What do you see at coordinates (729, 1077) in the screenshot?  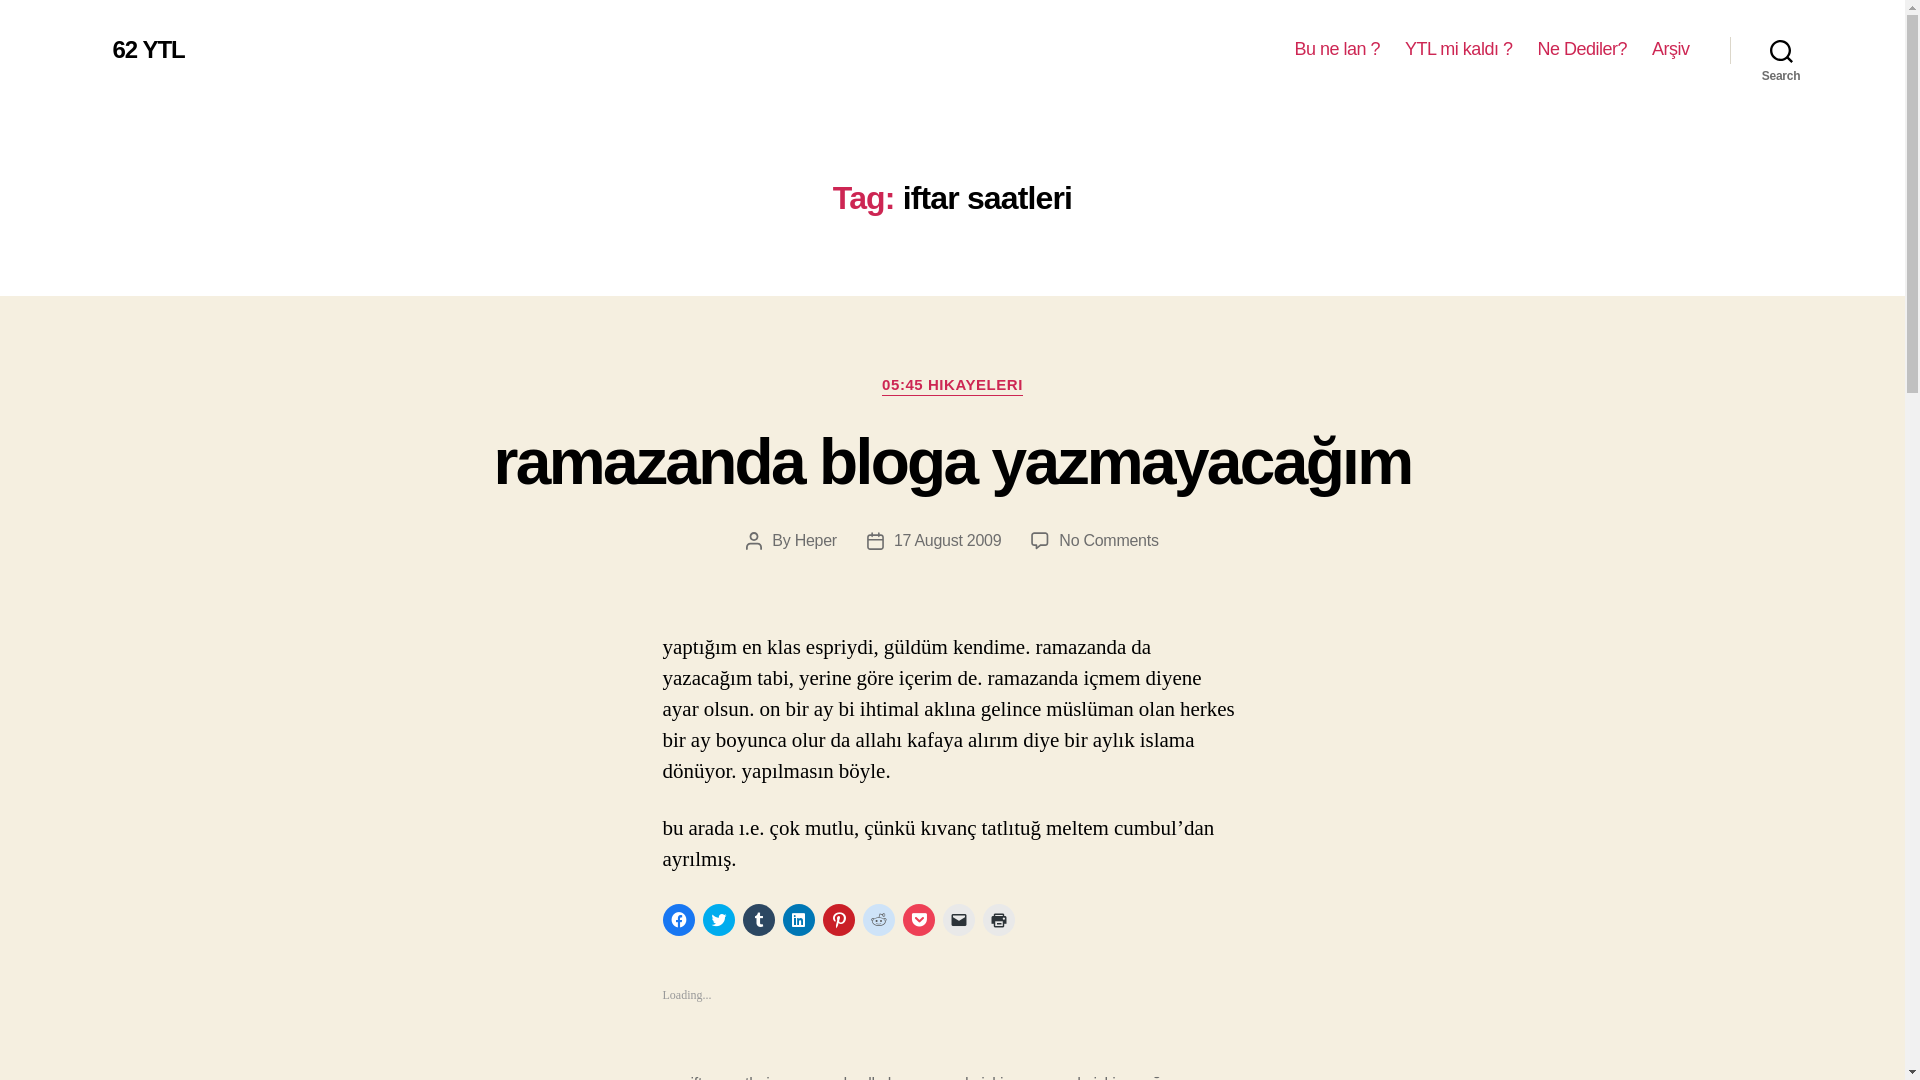 I see `iftar saatleri` at bounding box center [729, 1077].